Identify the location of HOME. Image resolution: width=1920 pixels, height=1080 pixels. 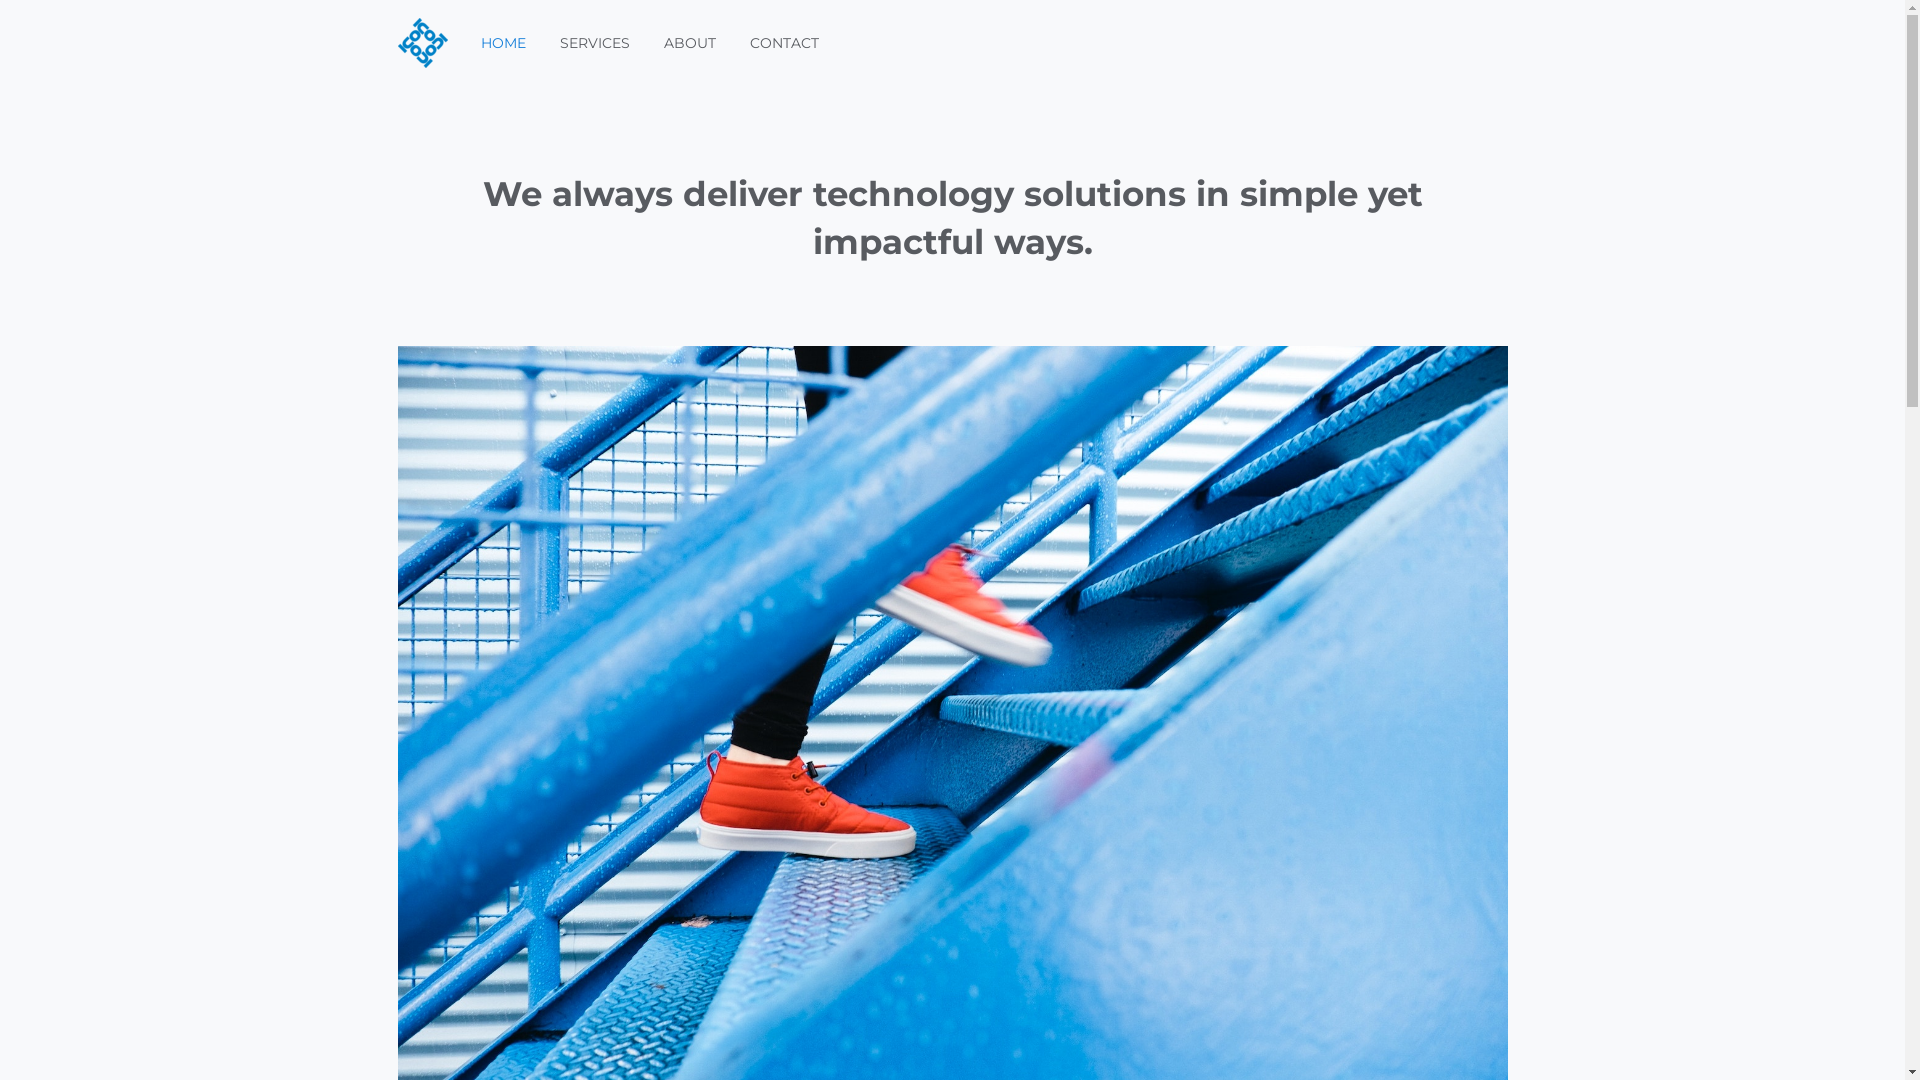
(504, 43).